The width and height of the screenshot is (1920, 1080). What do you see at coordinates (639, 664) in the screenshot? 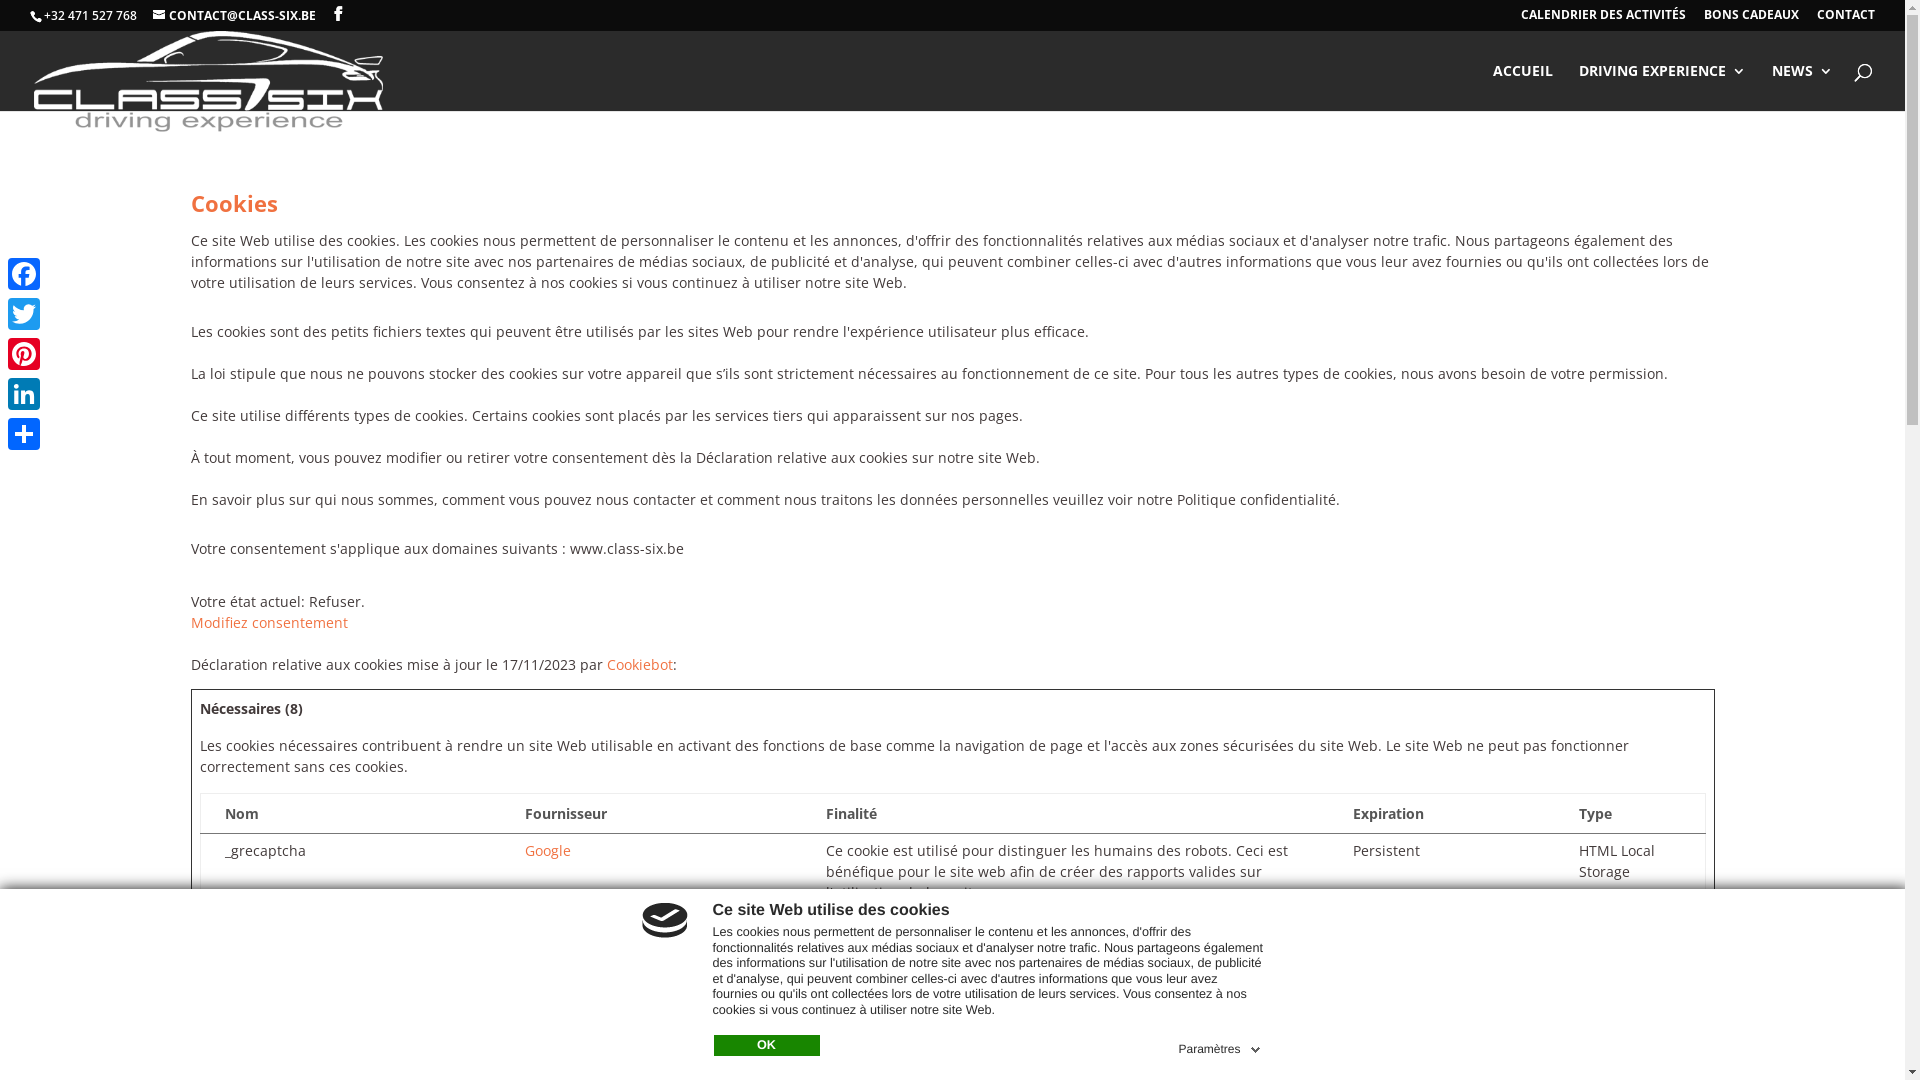
I see `Cookiebot` at bounding box center [639, 664].